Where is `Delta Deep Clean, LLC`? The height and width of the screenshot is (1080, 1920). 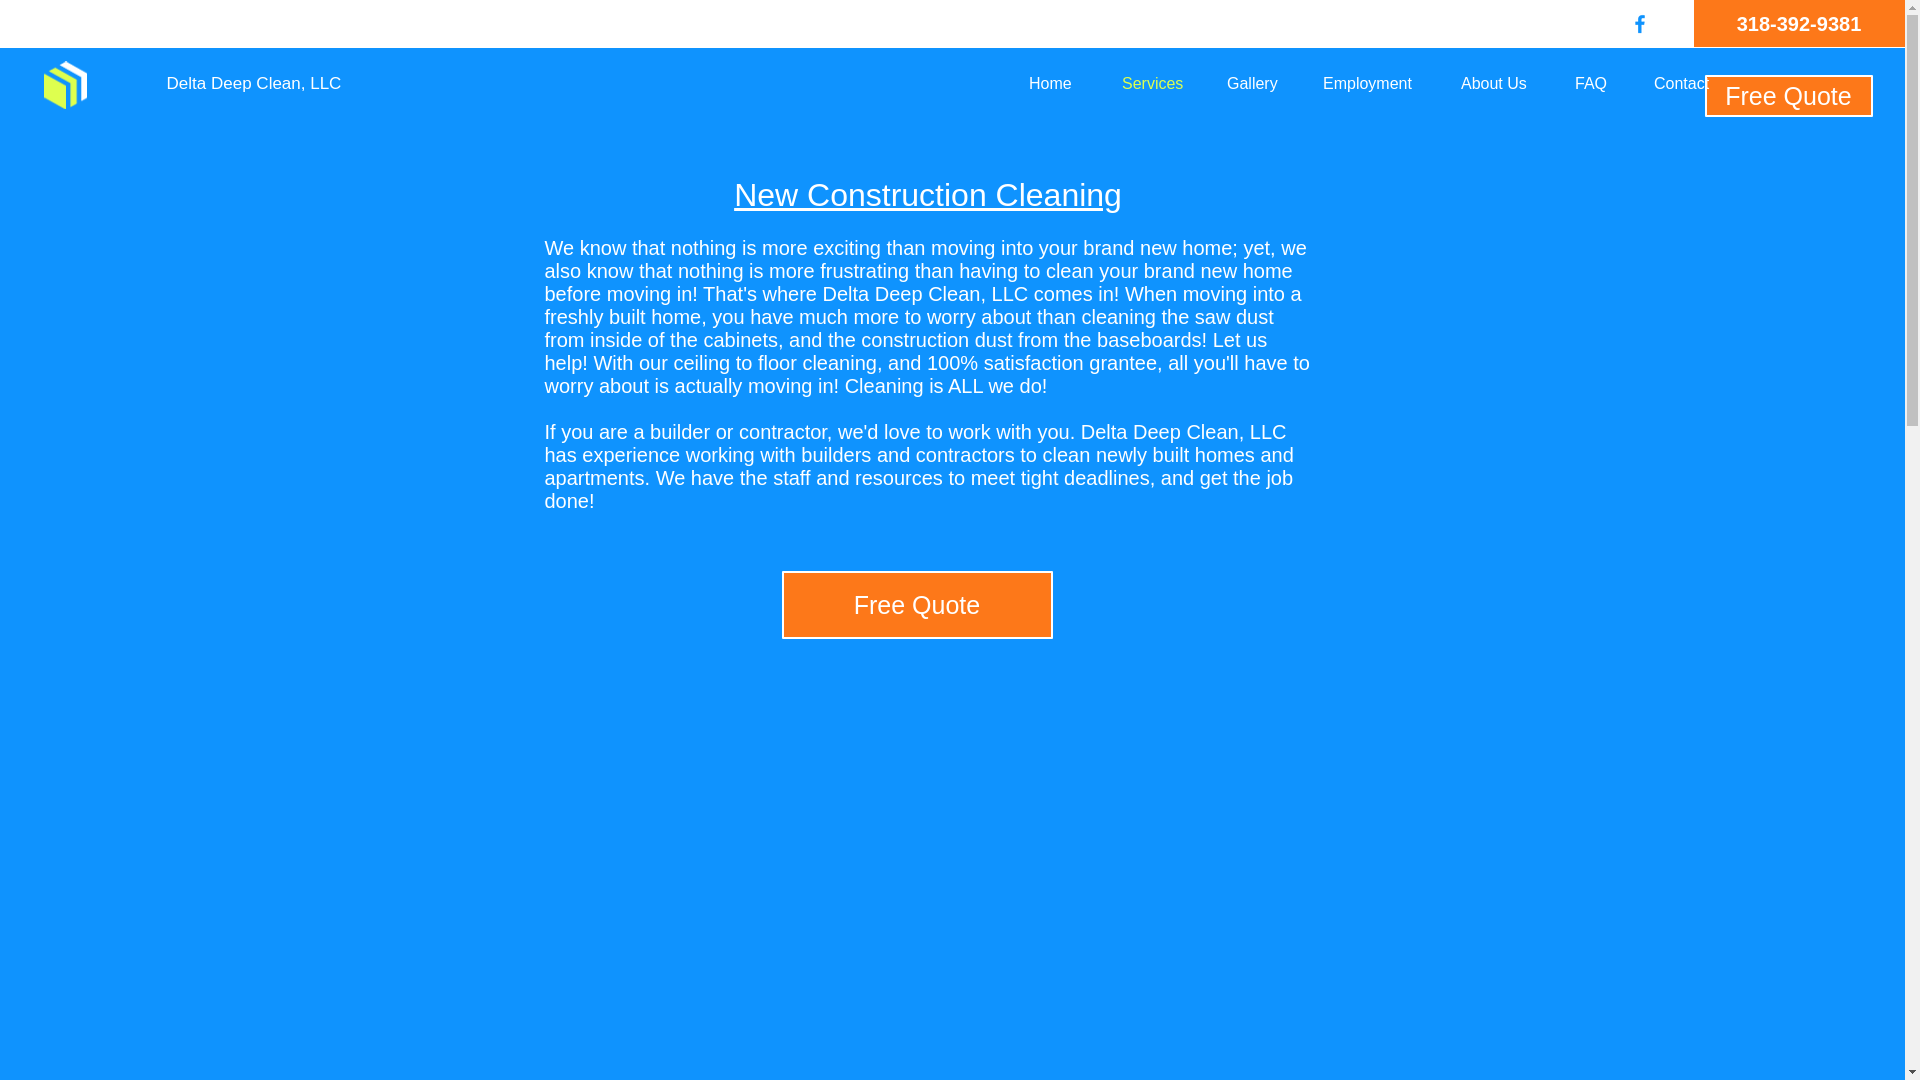 Delta Deep Clean, LLC is located at coordinates (254, 84).